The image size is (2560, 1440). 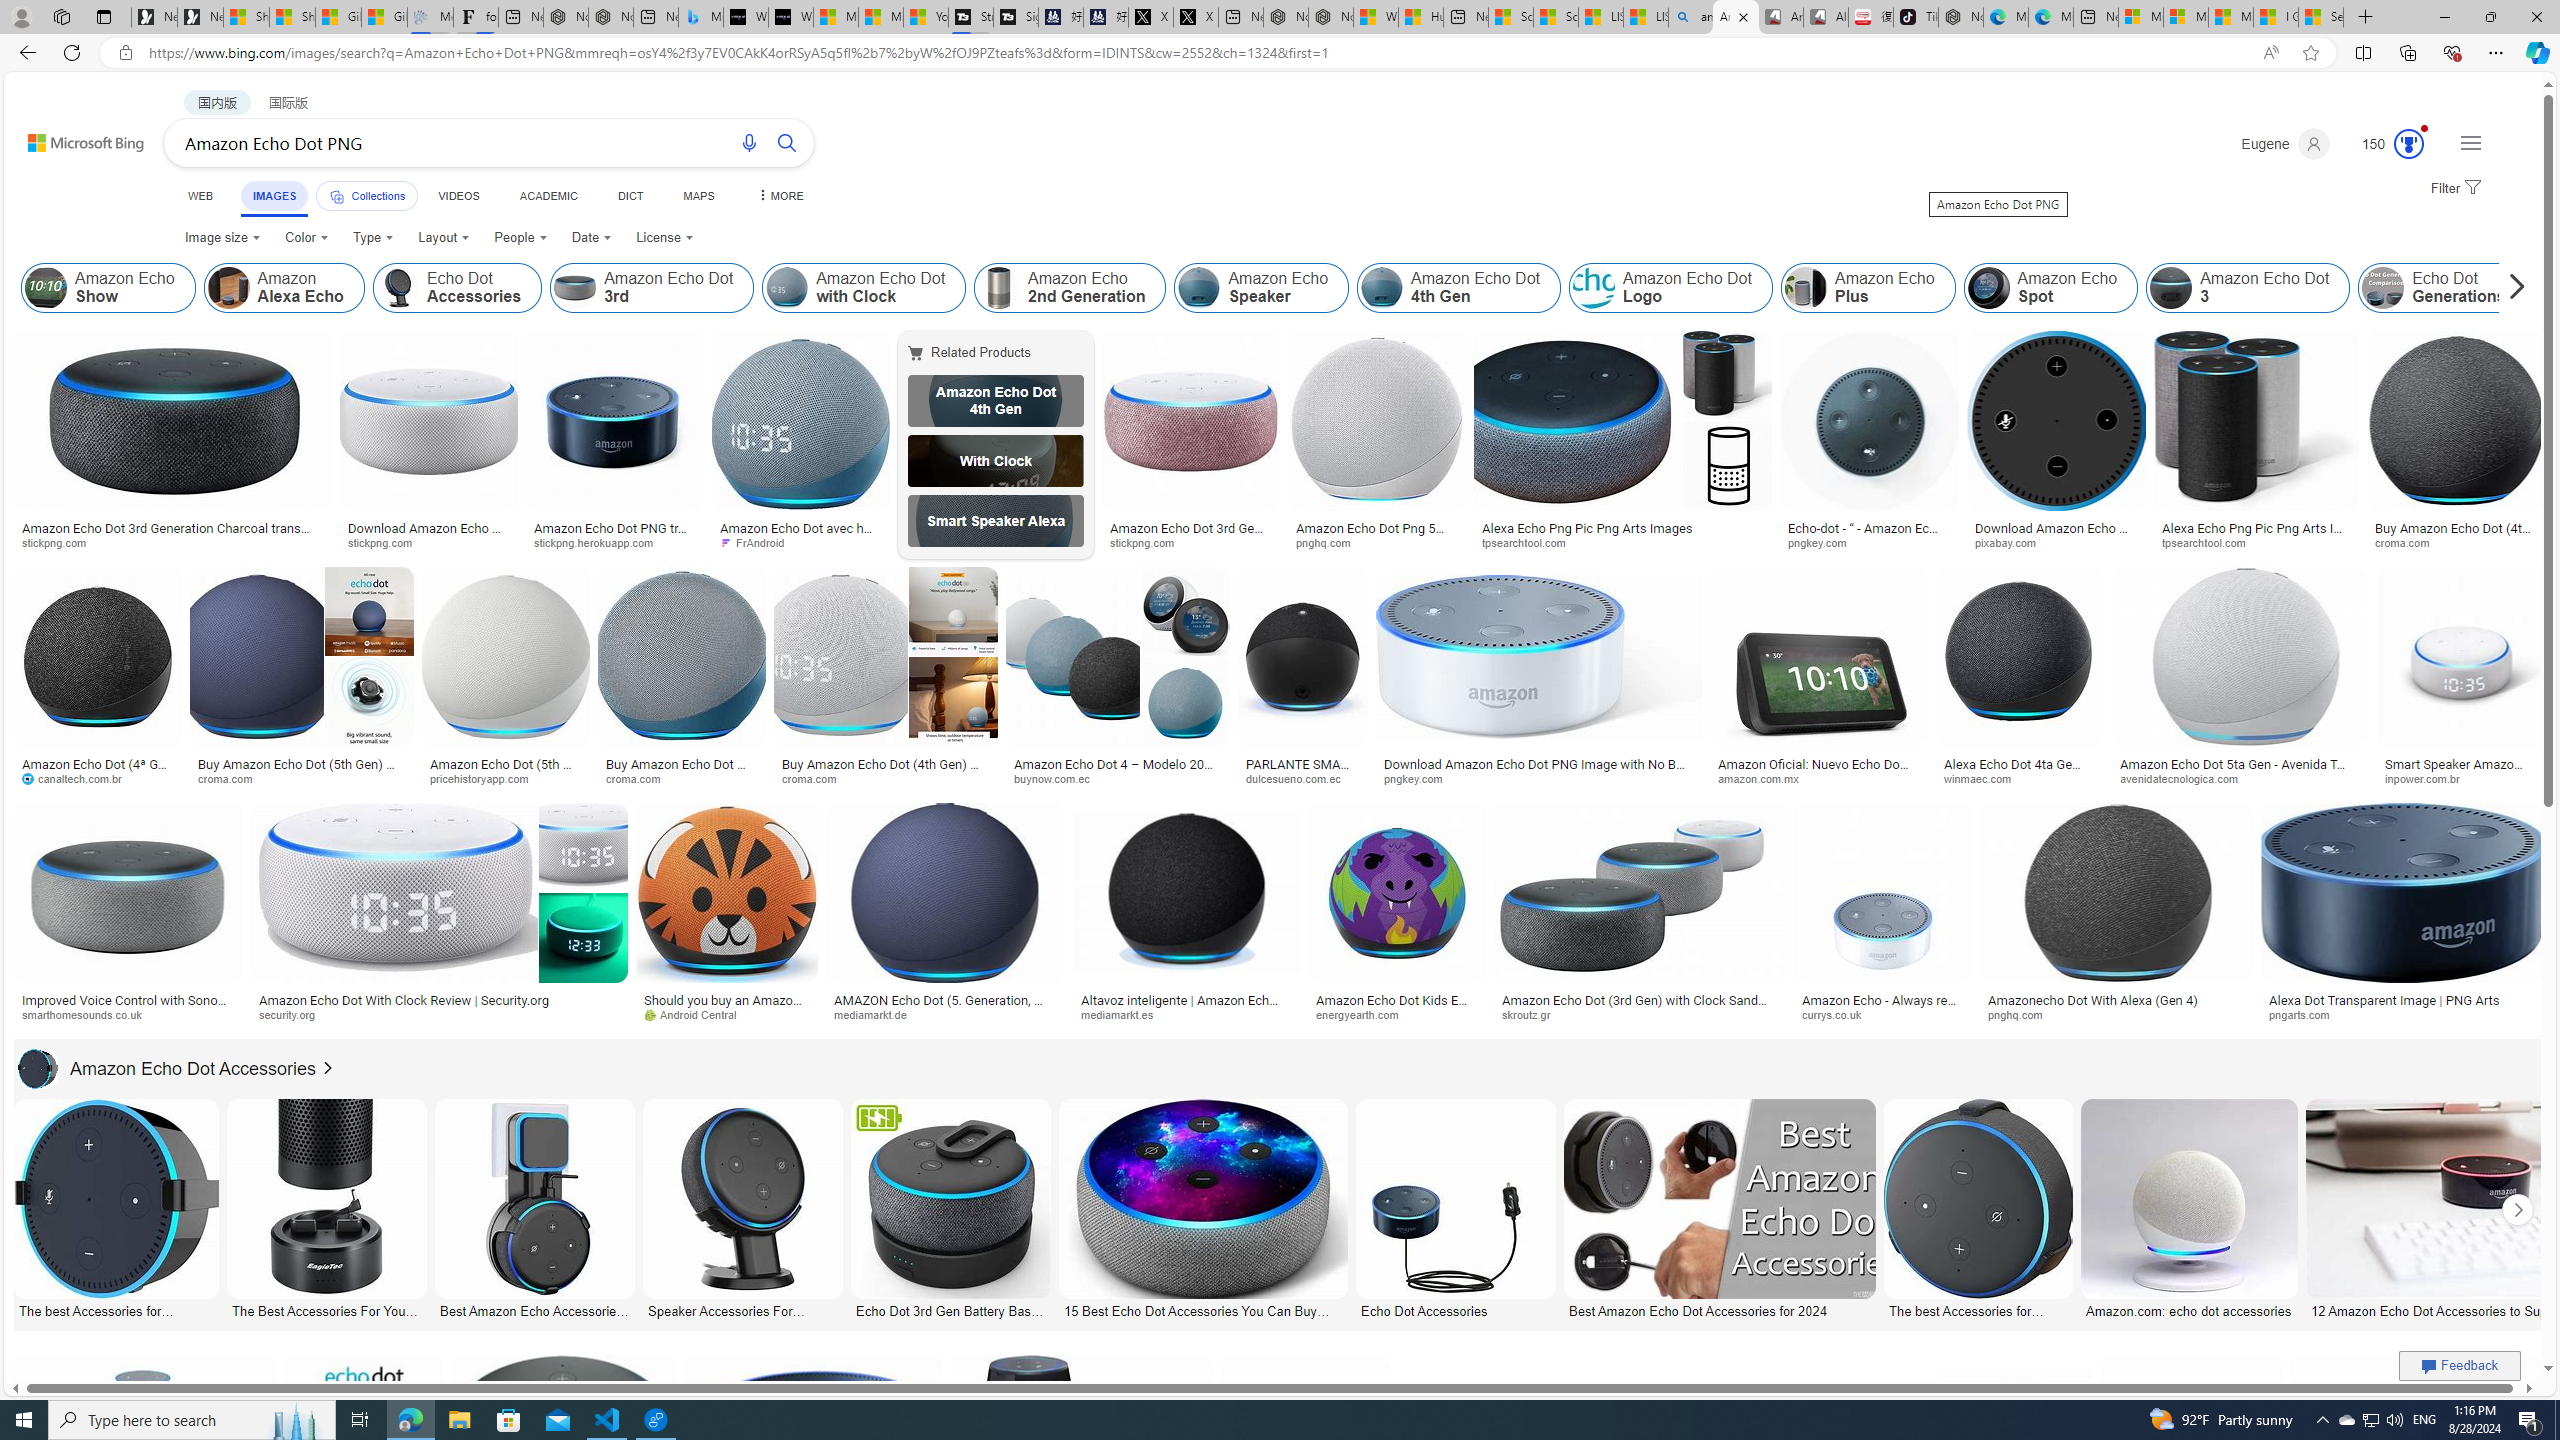 I want to click on Amazon Echo Dot PNG - Search Images, so click(x=1735, y=17).